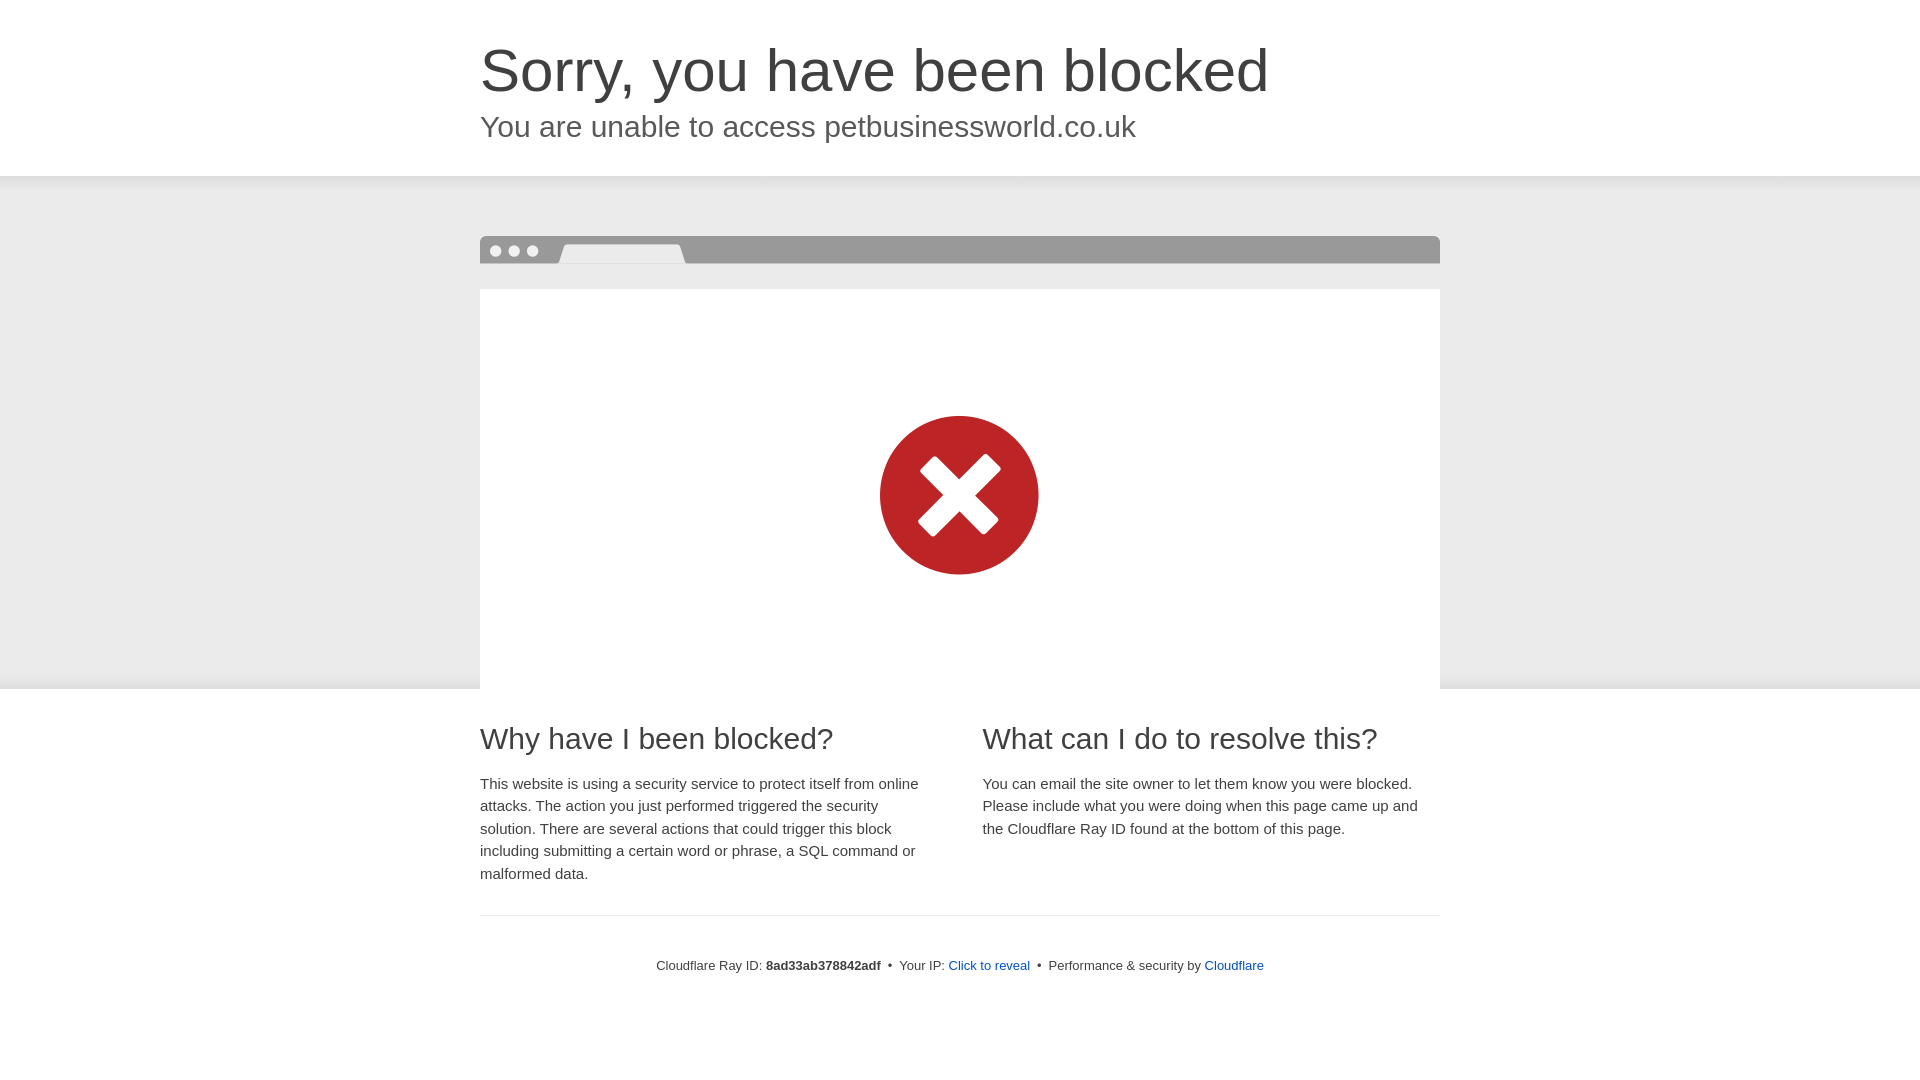 This screenshot has width=1920, height=1080. What do you see at coordinates (1234, 965) in the screenshot?
I see `Cloudflare` at bounding box center [1234, 965].